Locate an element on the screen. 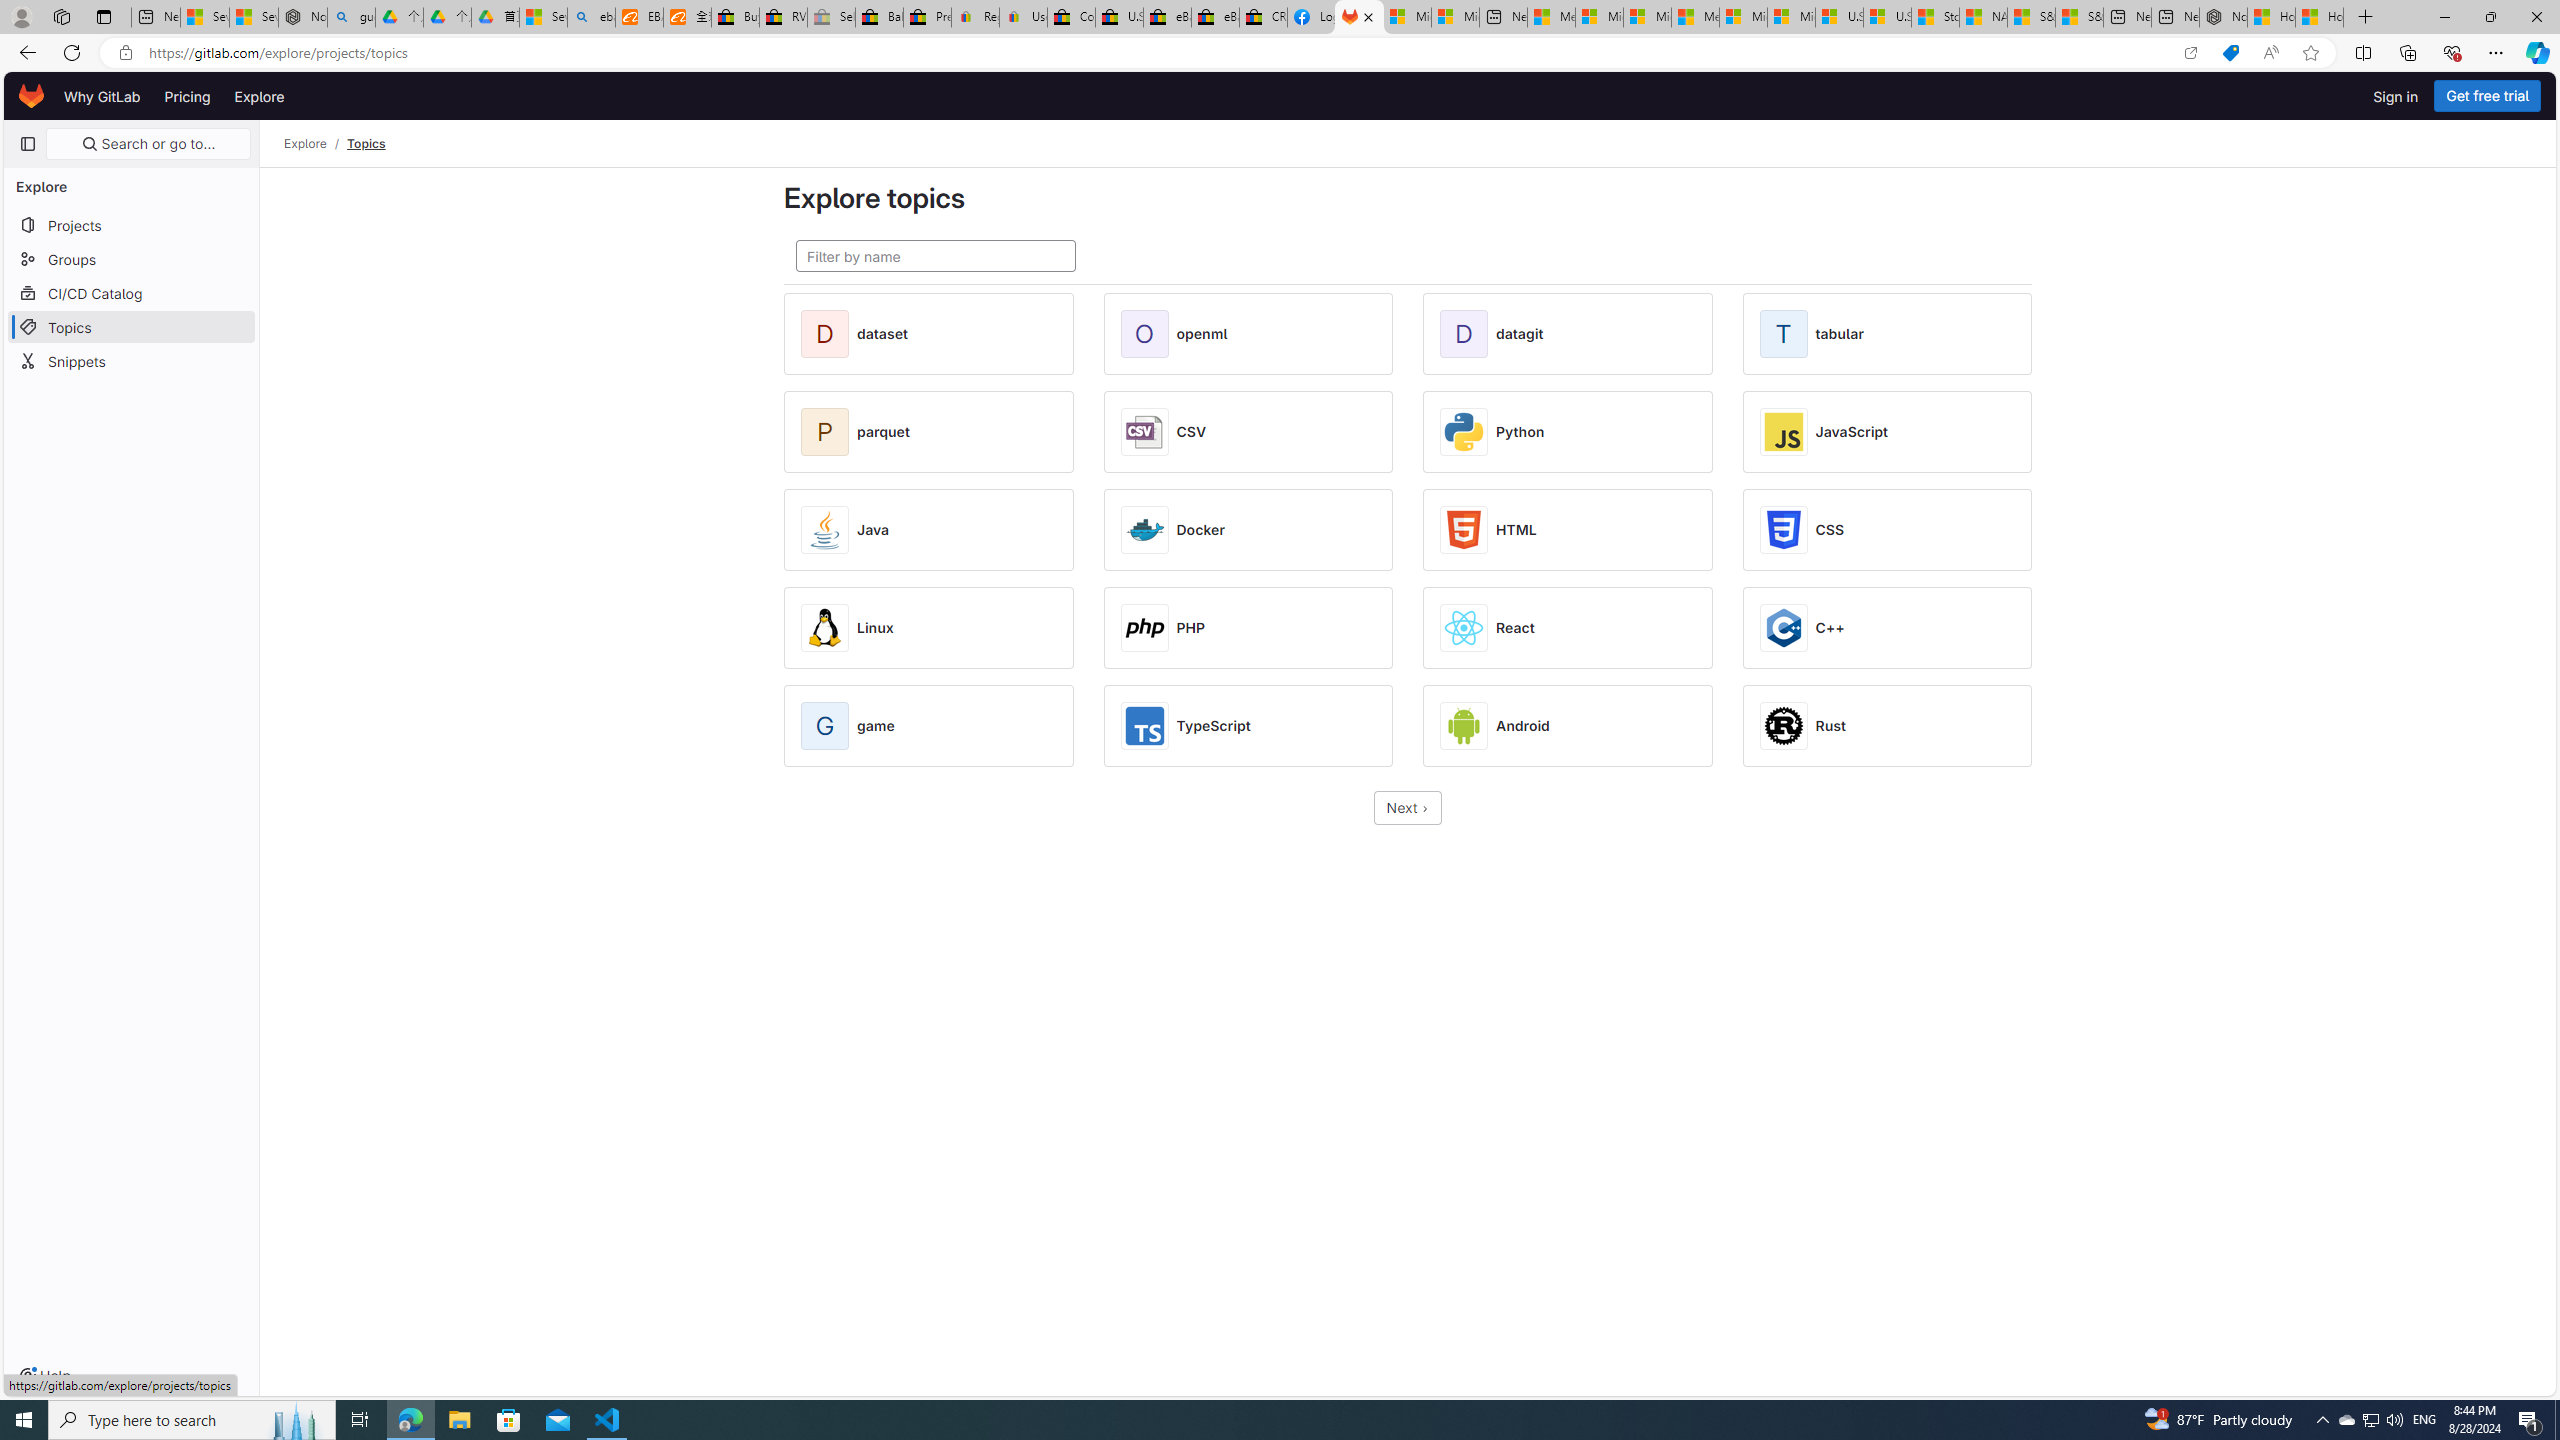  CSV is located at coordinates (1190, 432).